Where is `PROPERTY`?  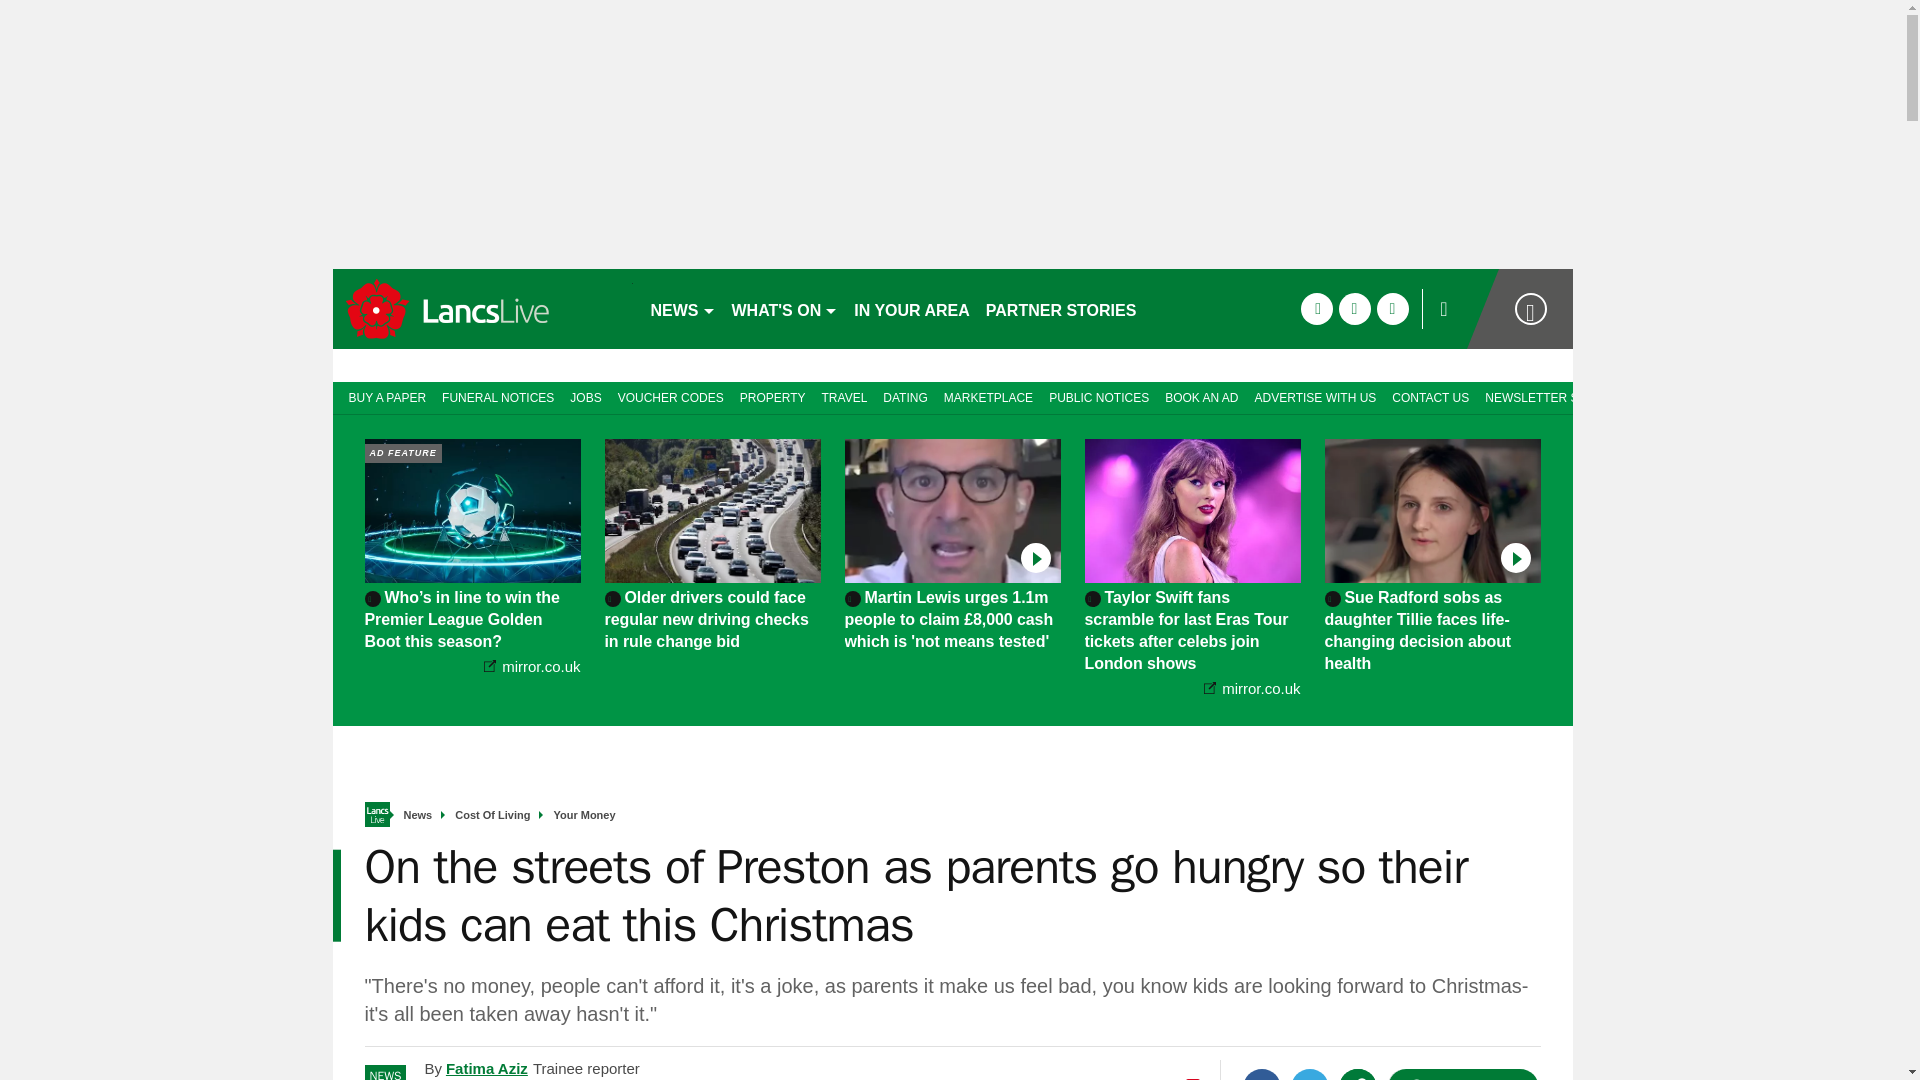
PROPERTY is located at coordinates (772, 396).